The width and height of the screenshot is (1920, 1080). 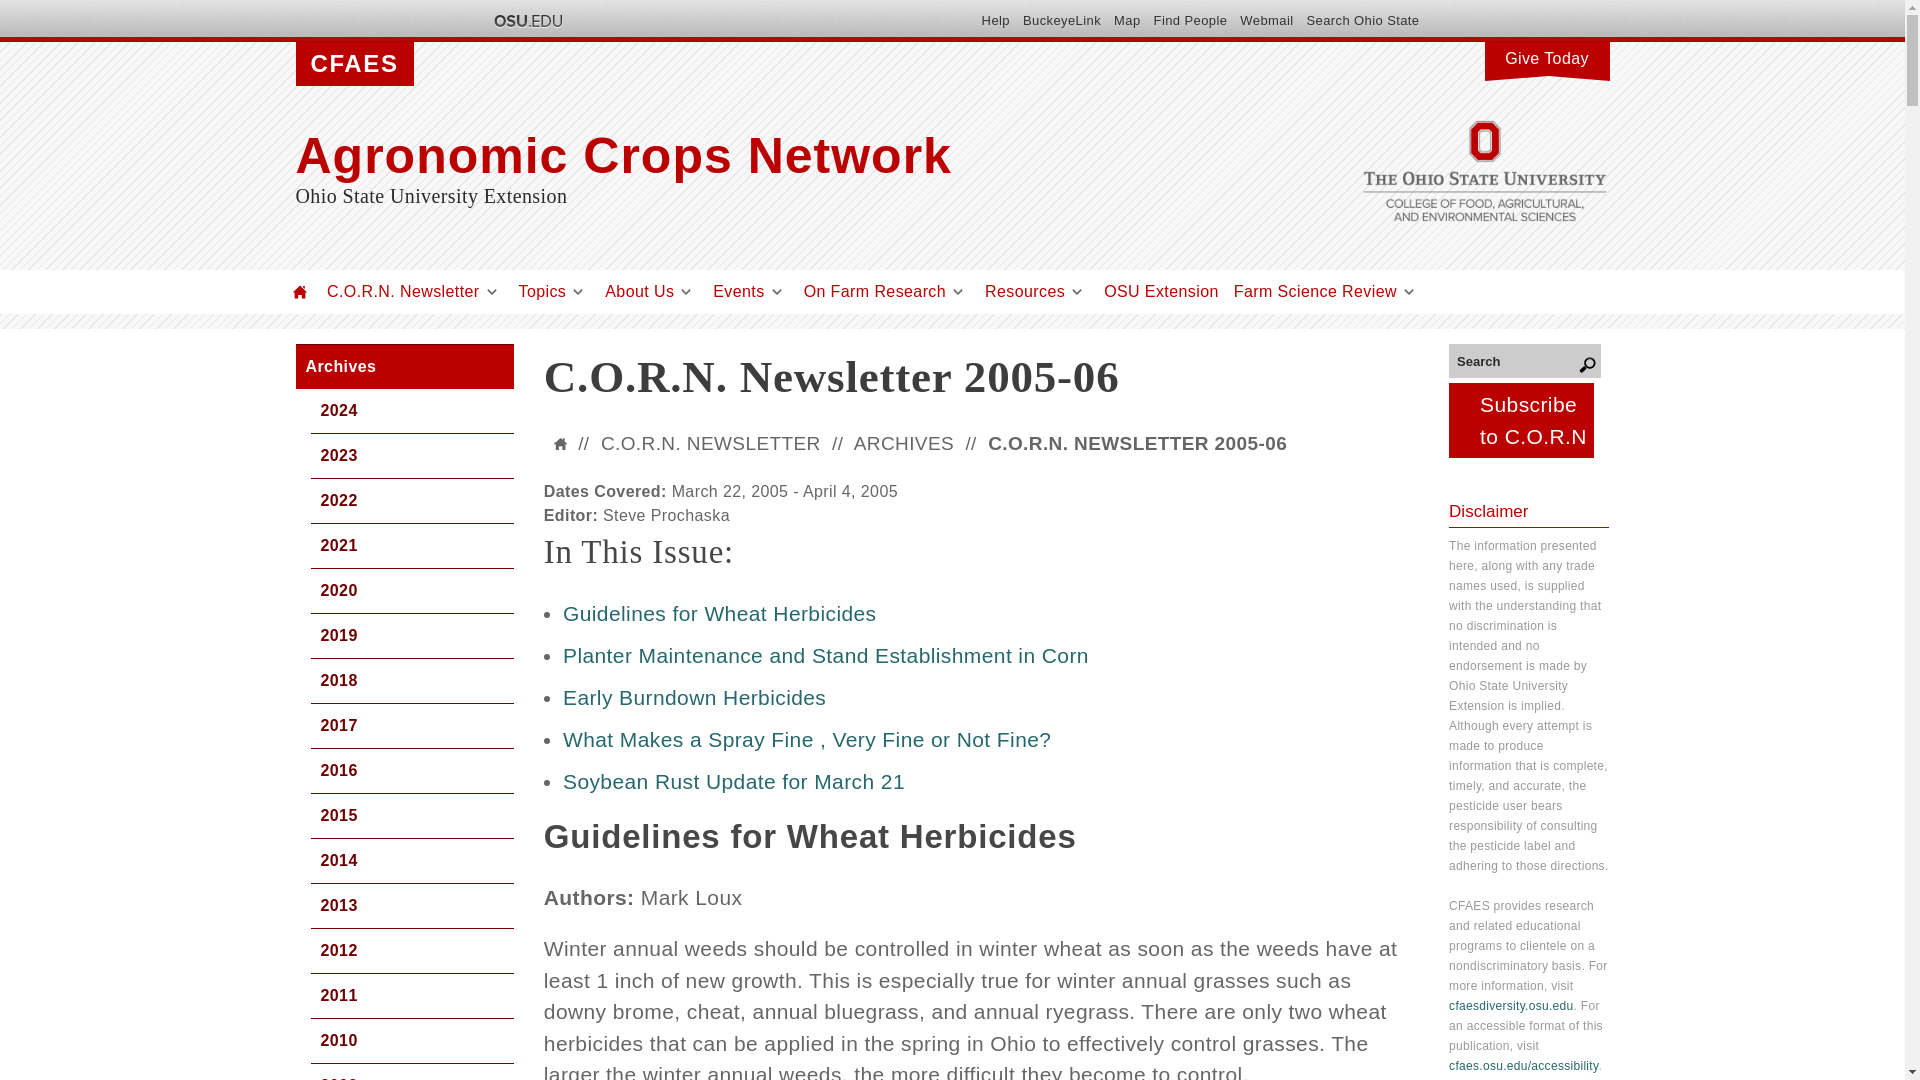 I want to click on CFAES, so click(x=354, y=64).